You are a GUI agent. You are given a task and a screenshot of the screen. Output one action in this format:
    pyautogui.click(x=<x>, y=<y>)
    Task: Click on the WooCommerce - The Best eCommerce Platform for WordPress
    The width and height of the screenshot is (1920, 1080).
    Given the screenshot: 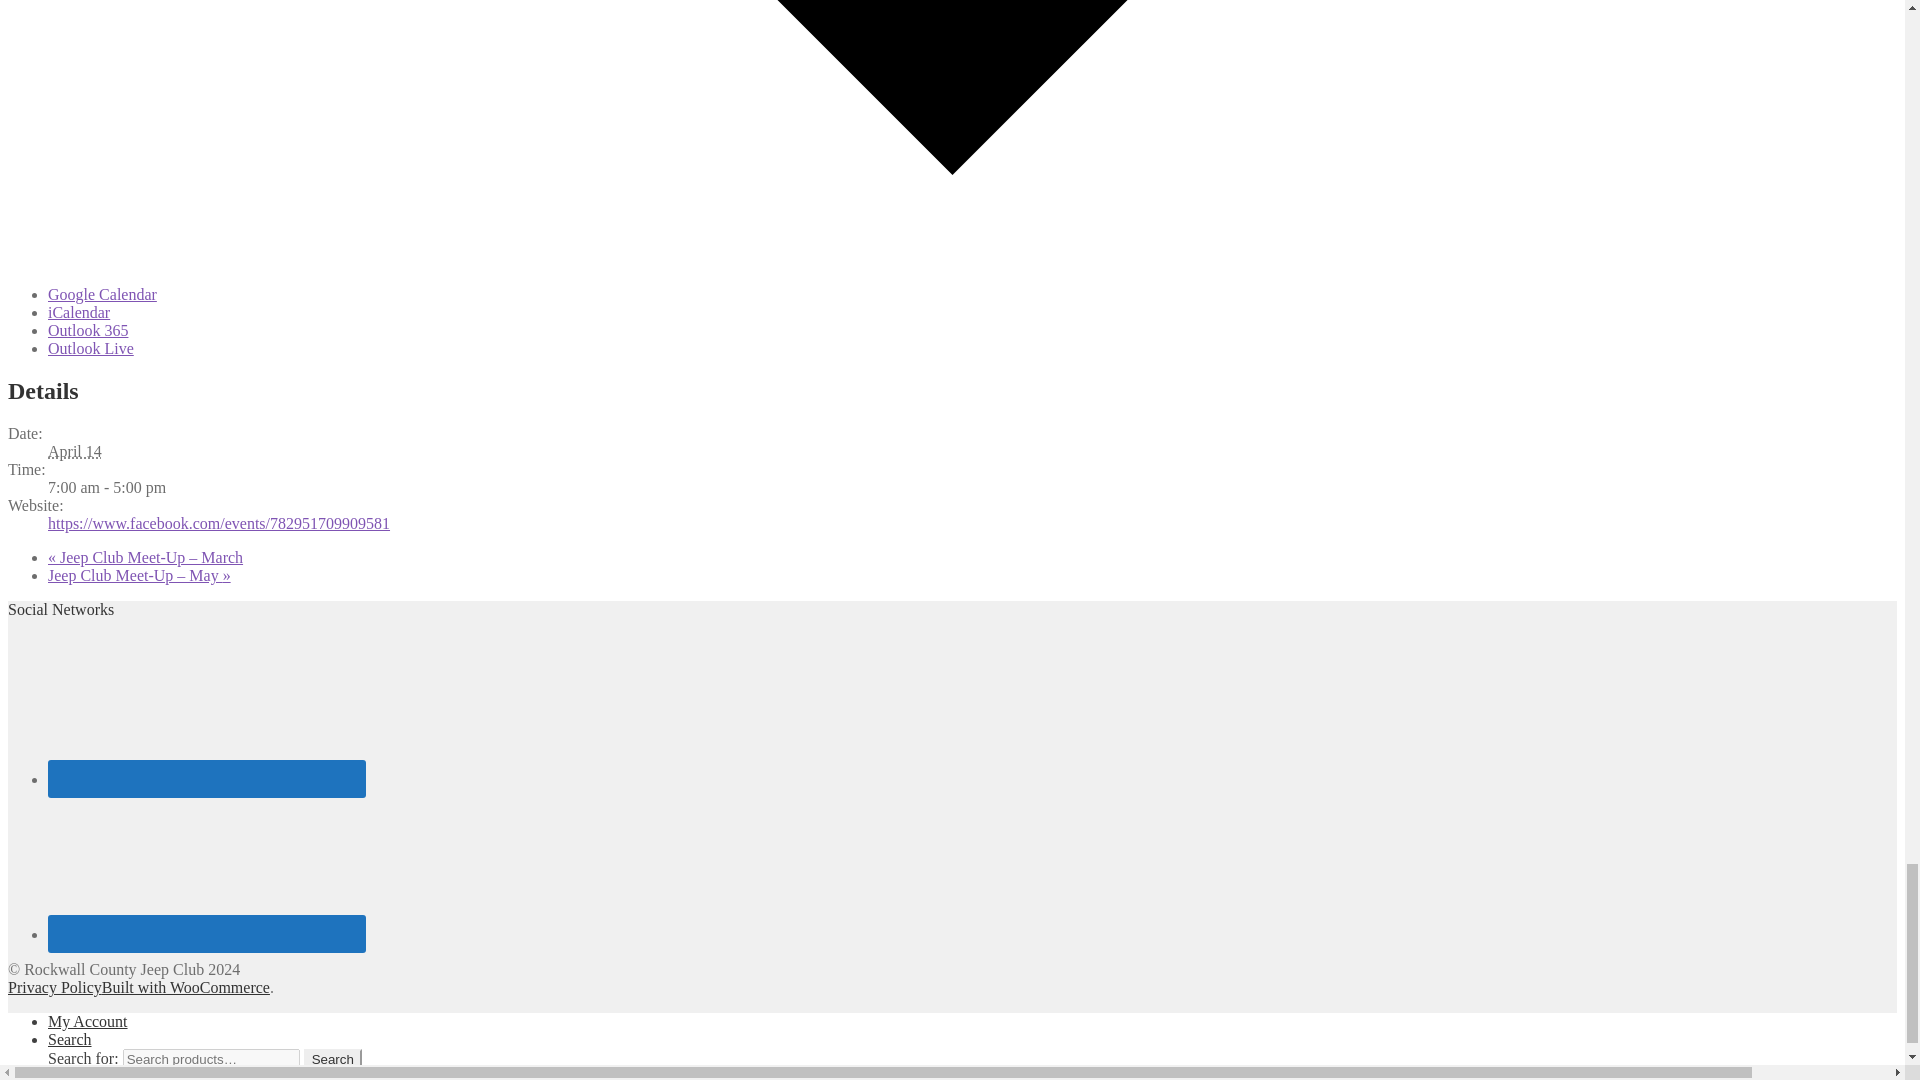 What is the action you would take?
    pyautogui.click(x=186, y=986)
    